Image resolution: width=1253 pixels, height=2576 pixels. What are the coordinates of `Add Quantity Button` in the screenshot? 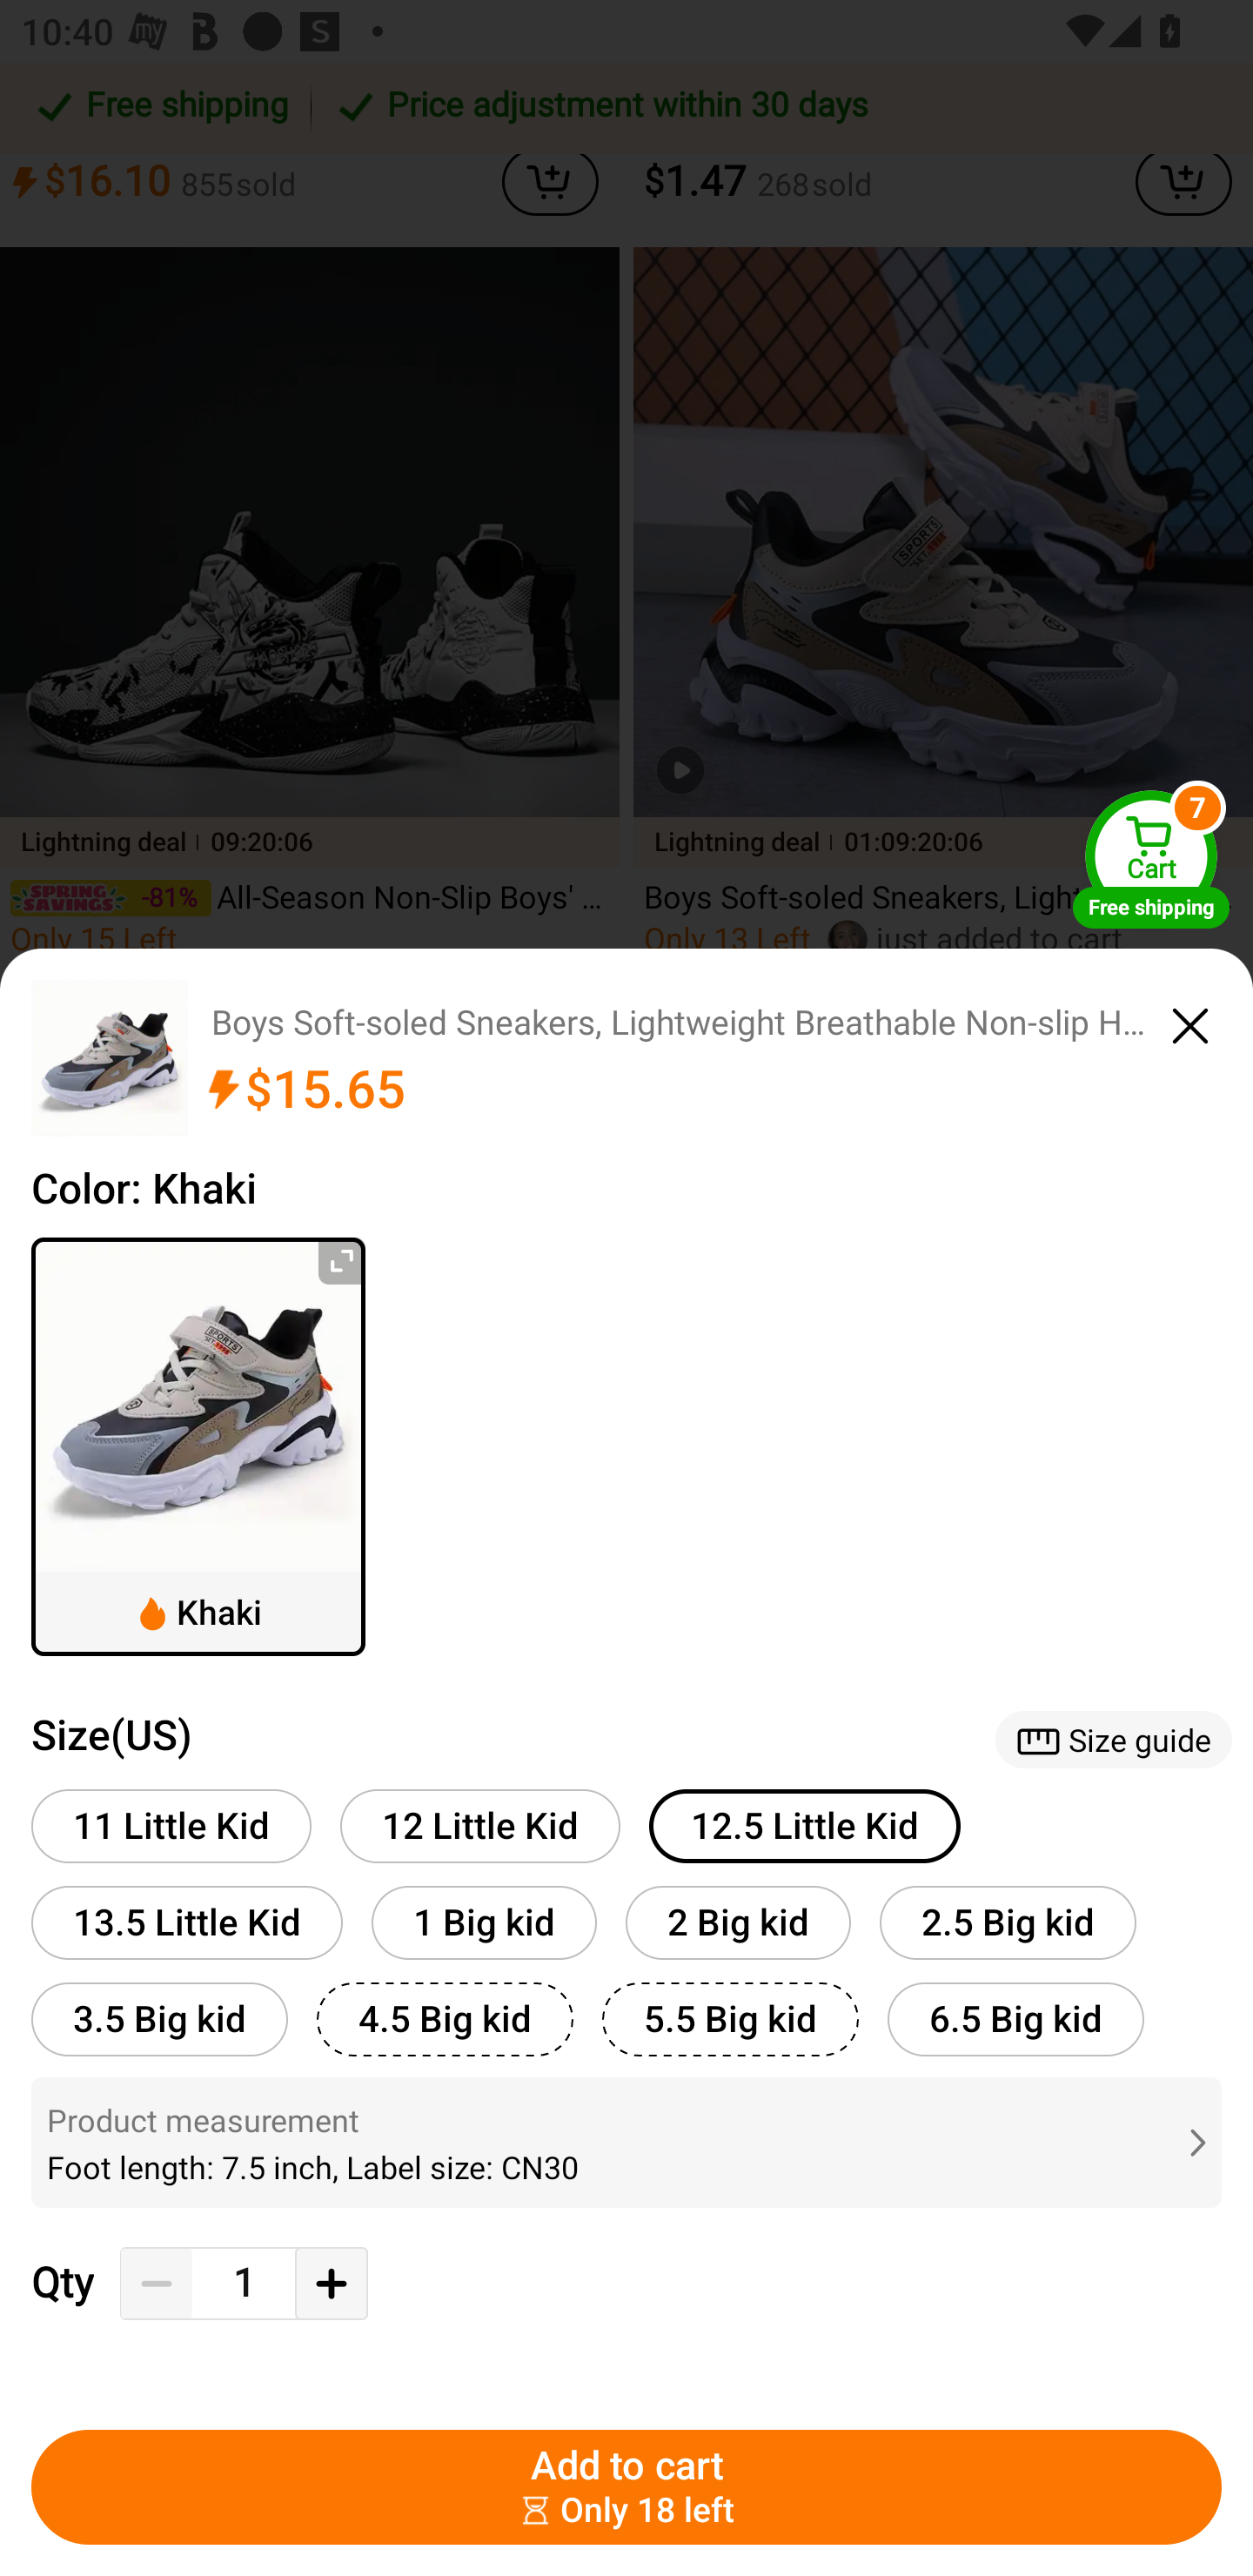 It's located at (331, 2284).